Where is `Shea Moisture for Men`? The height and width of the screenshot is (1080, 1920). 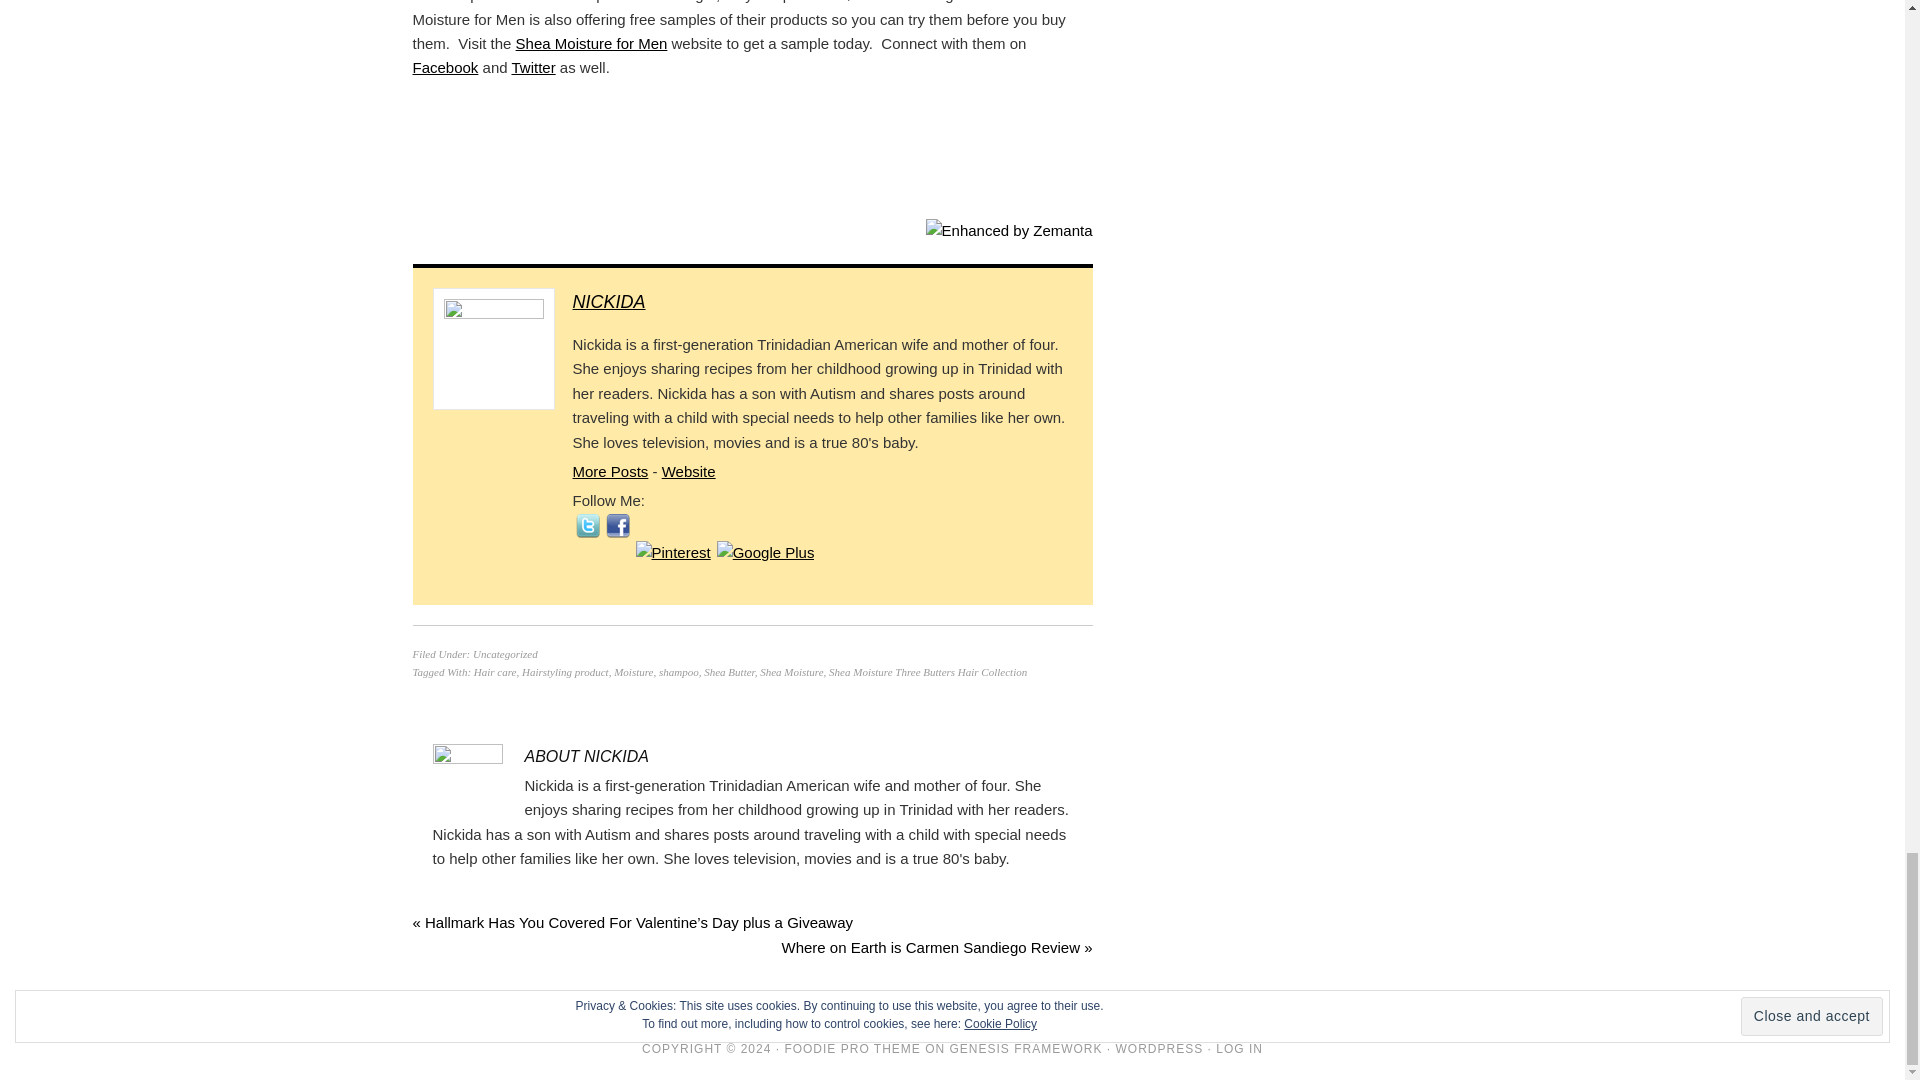
Shea Moisture for Men is located at coordinates (592, 42).